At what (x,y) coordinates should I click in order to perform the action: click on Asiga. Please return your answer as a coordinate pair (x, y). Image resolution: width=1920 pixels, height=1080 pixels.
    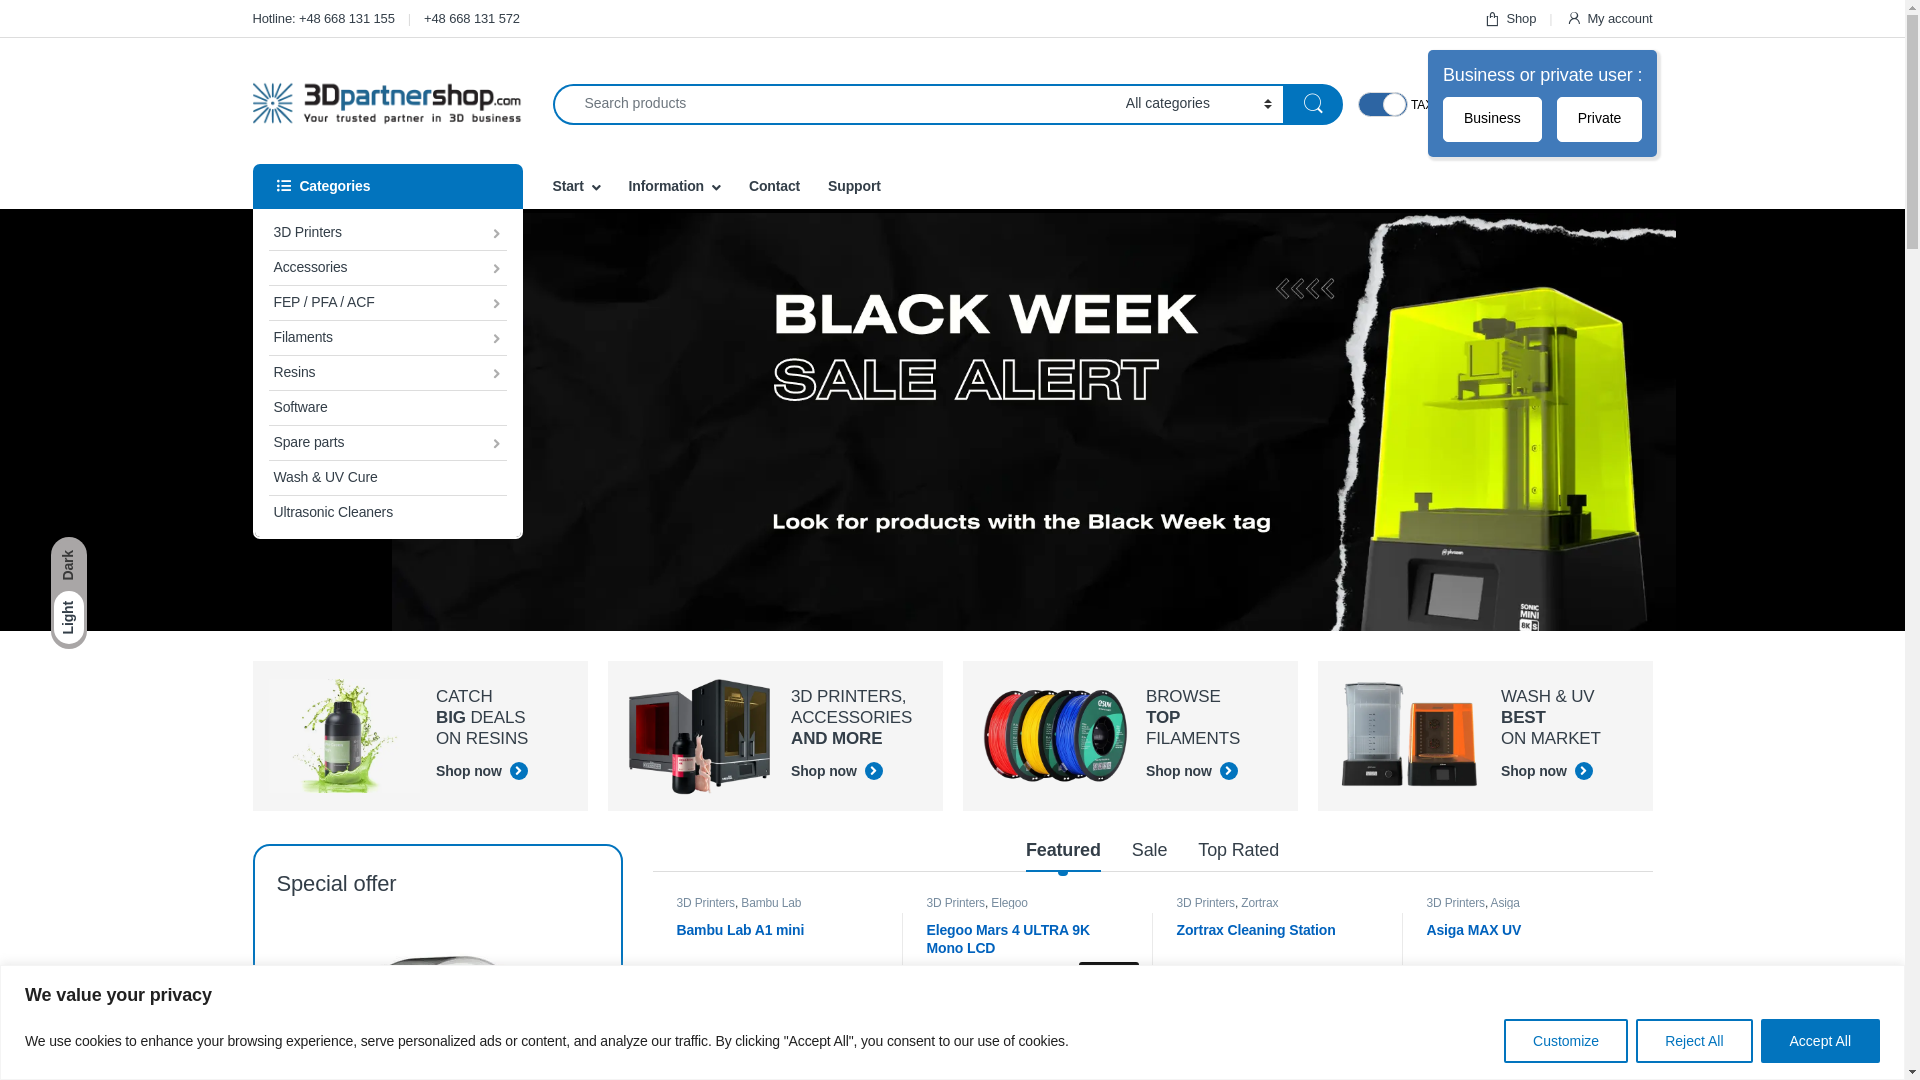
    Looking at the image, I should click on (1506, 903).